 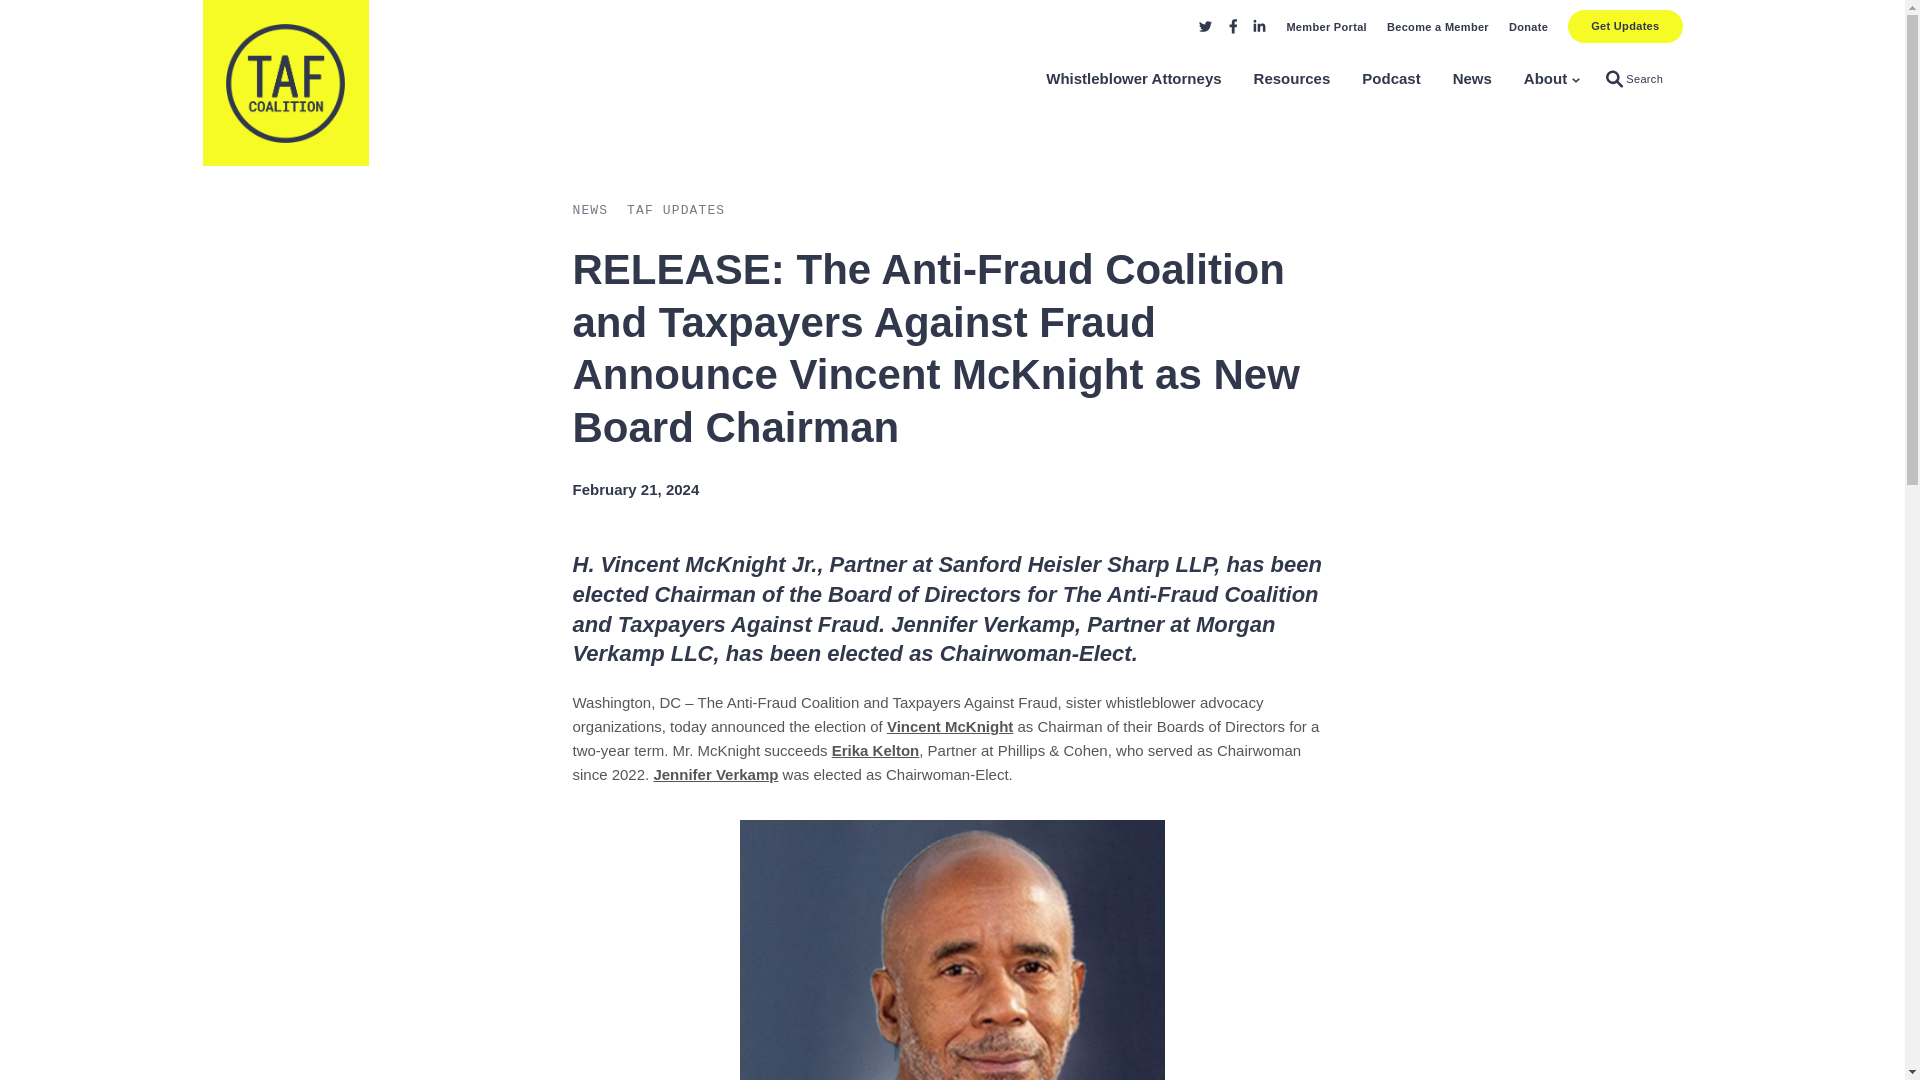 What do you see at coordinates (1472, 79) in the screenshot?
I see `Podcast` at bounding box center [1472, 79].